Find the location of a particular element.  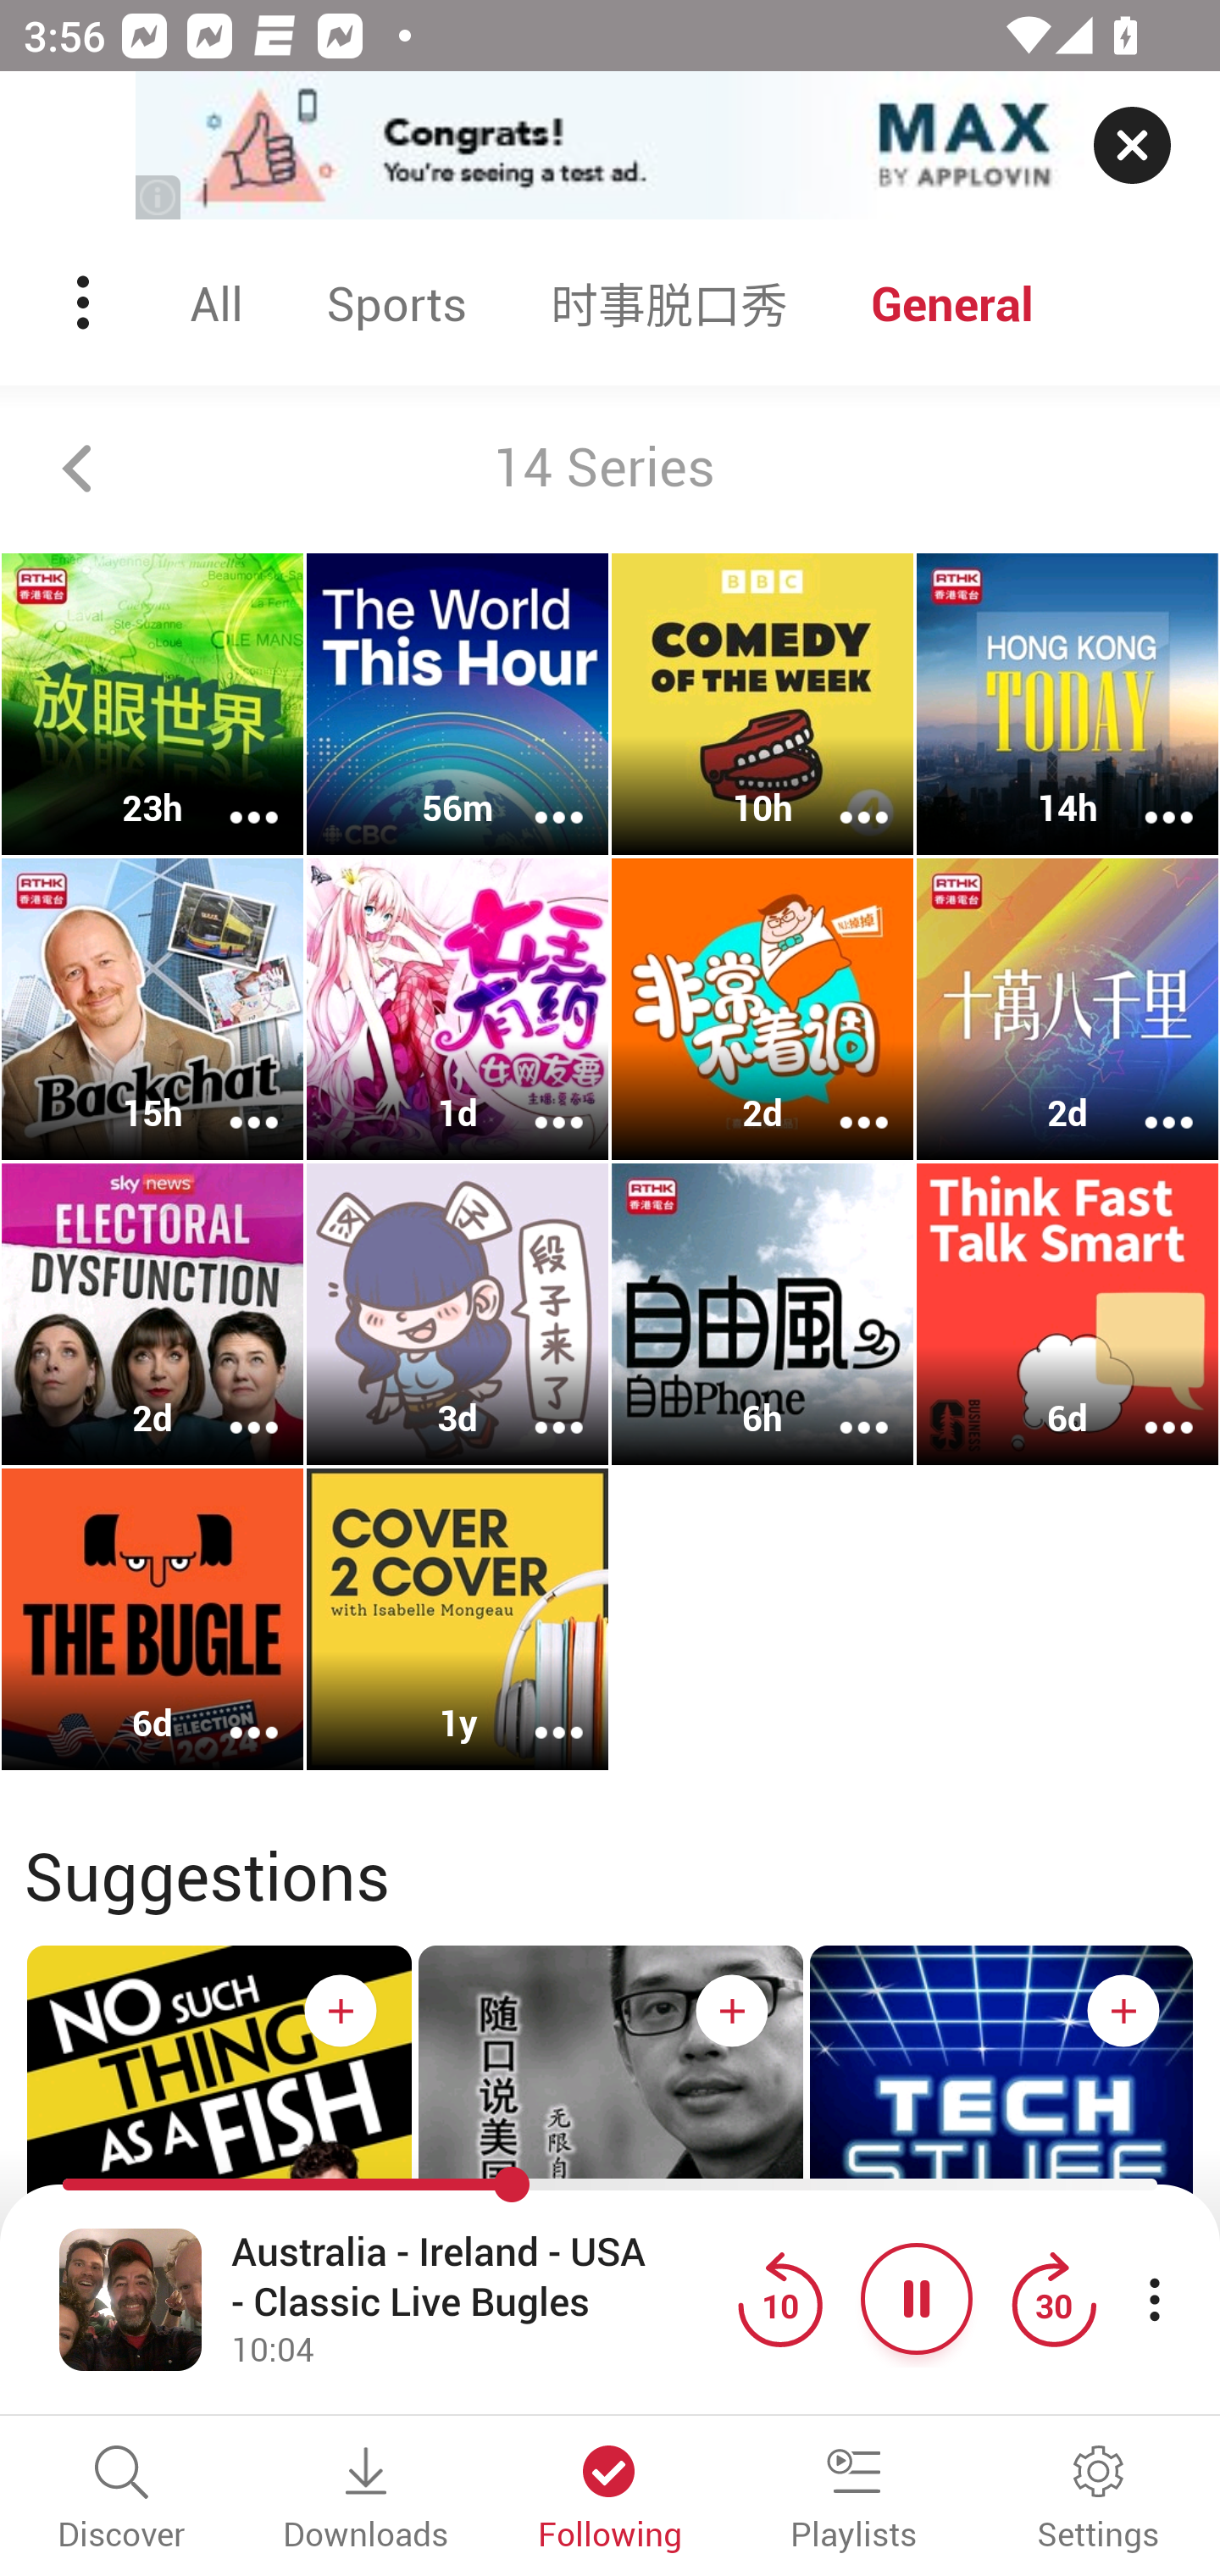

More options is located at coordinates (537, 1710).